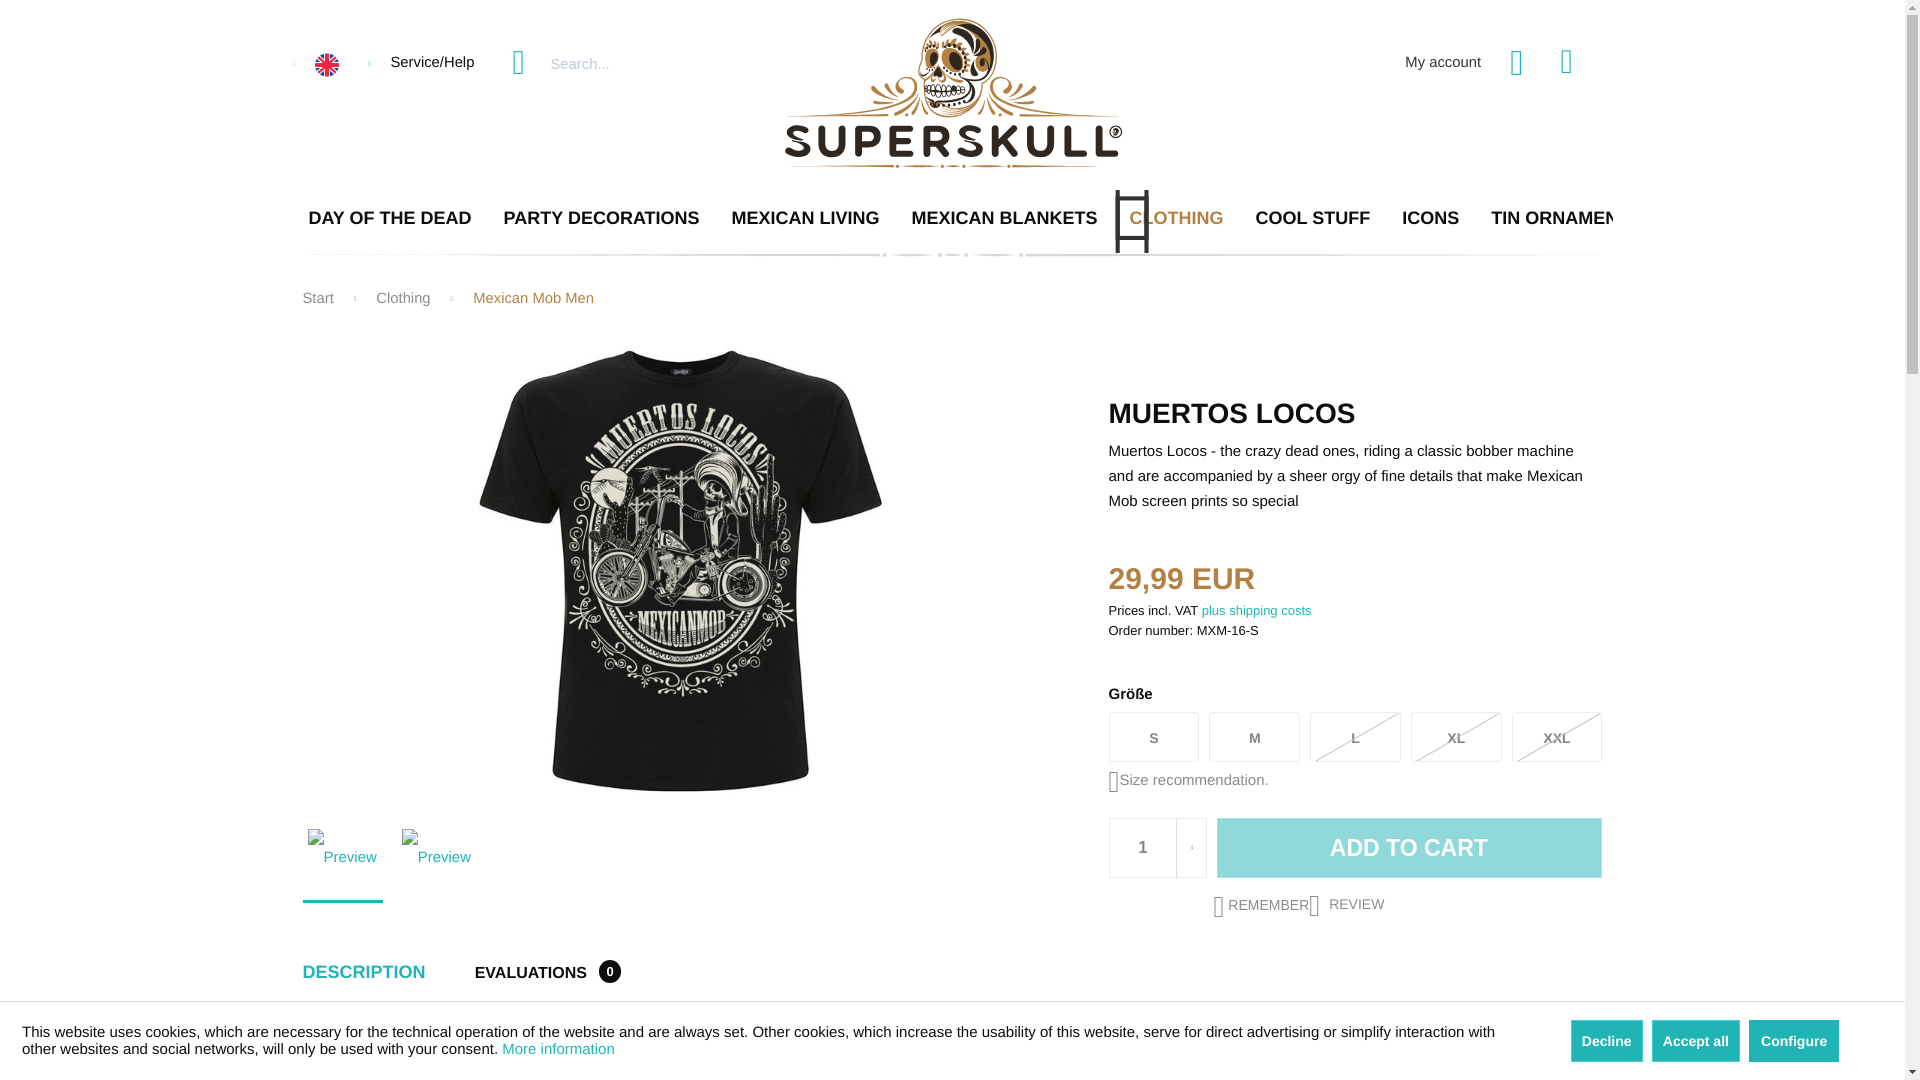 The width and height of the screenshot is (1920, 1080). I want to click on My account, so click(1448, 65).